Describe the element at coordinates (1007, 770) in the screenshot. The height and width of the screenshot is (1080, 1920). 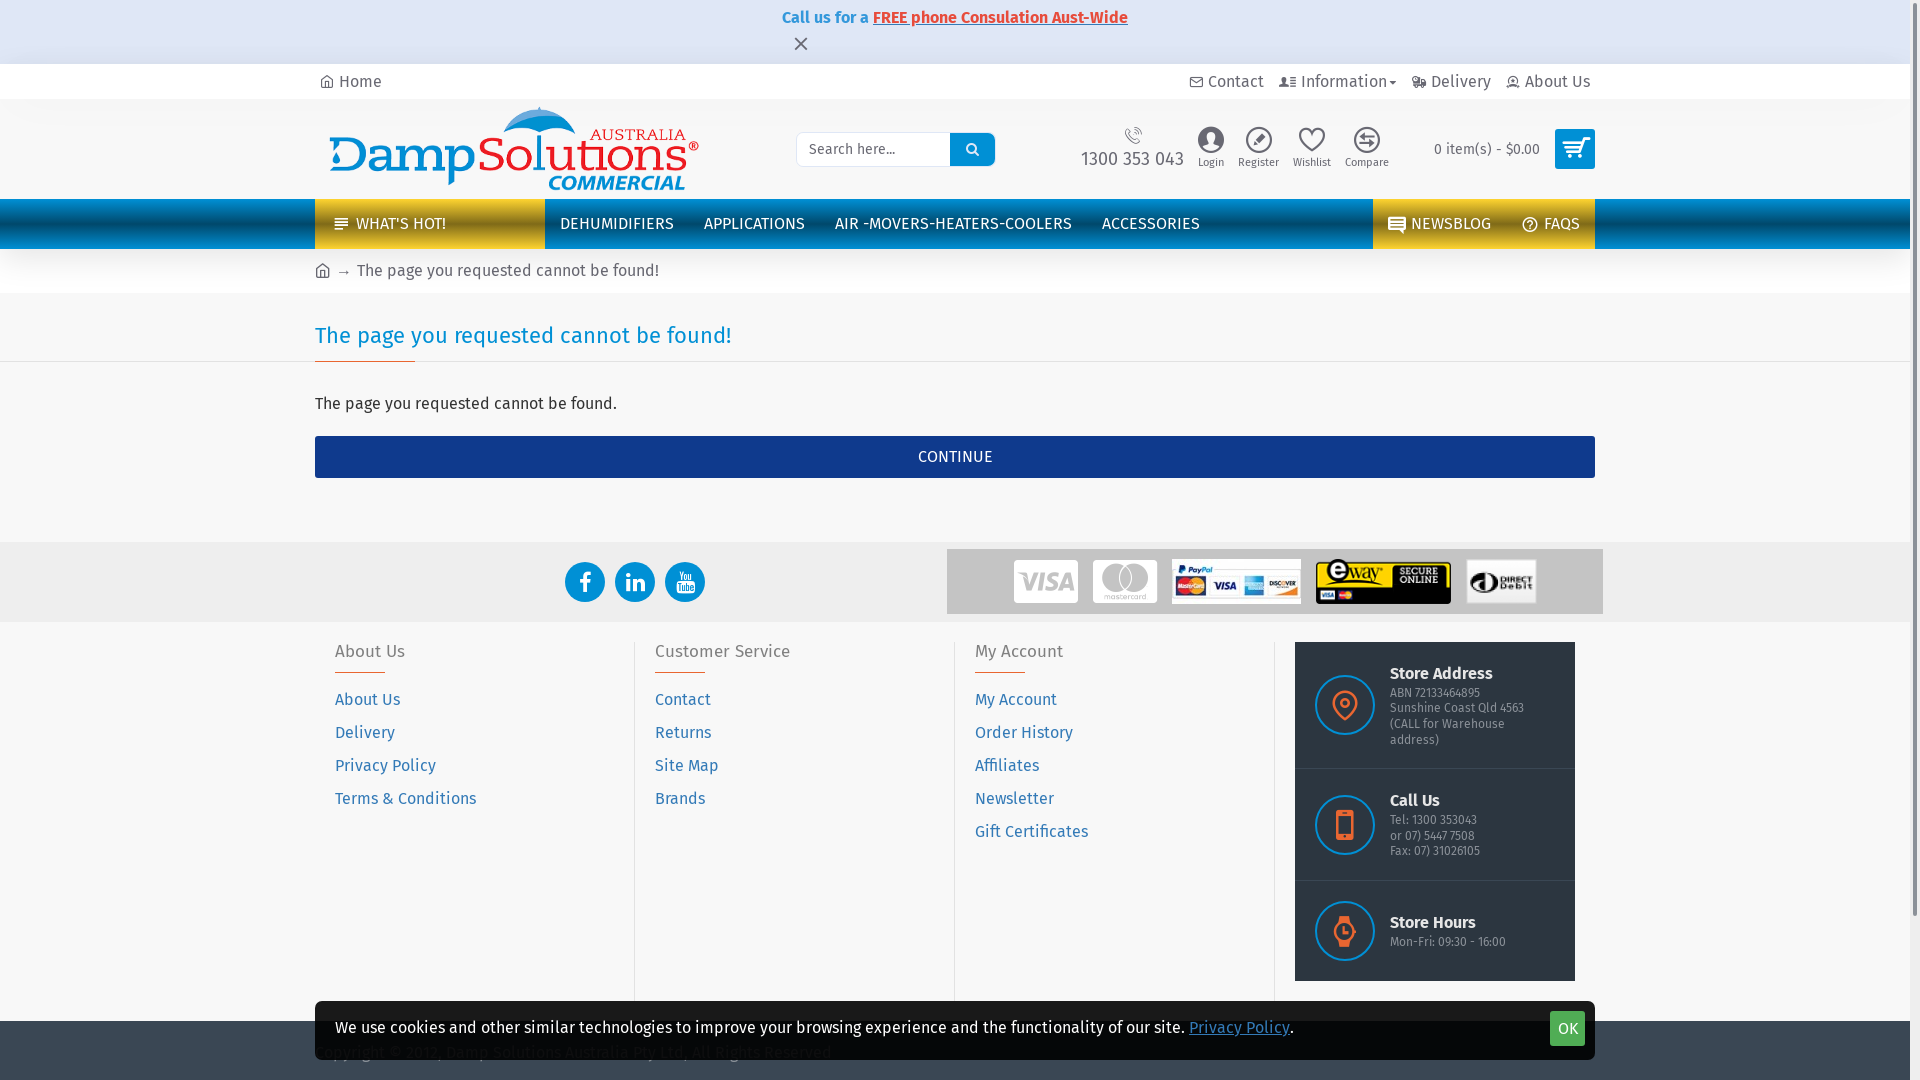
I see `Affiliates` at that location.